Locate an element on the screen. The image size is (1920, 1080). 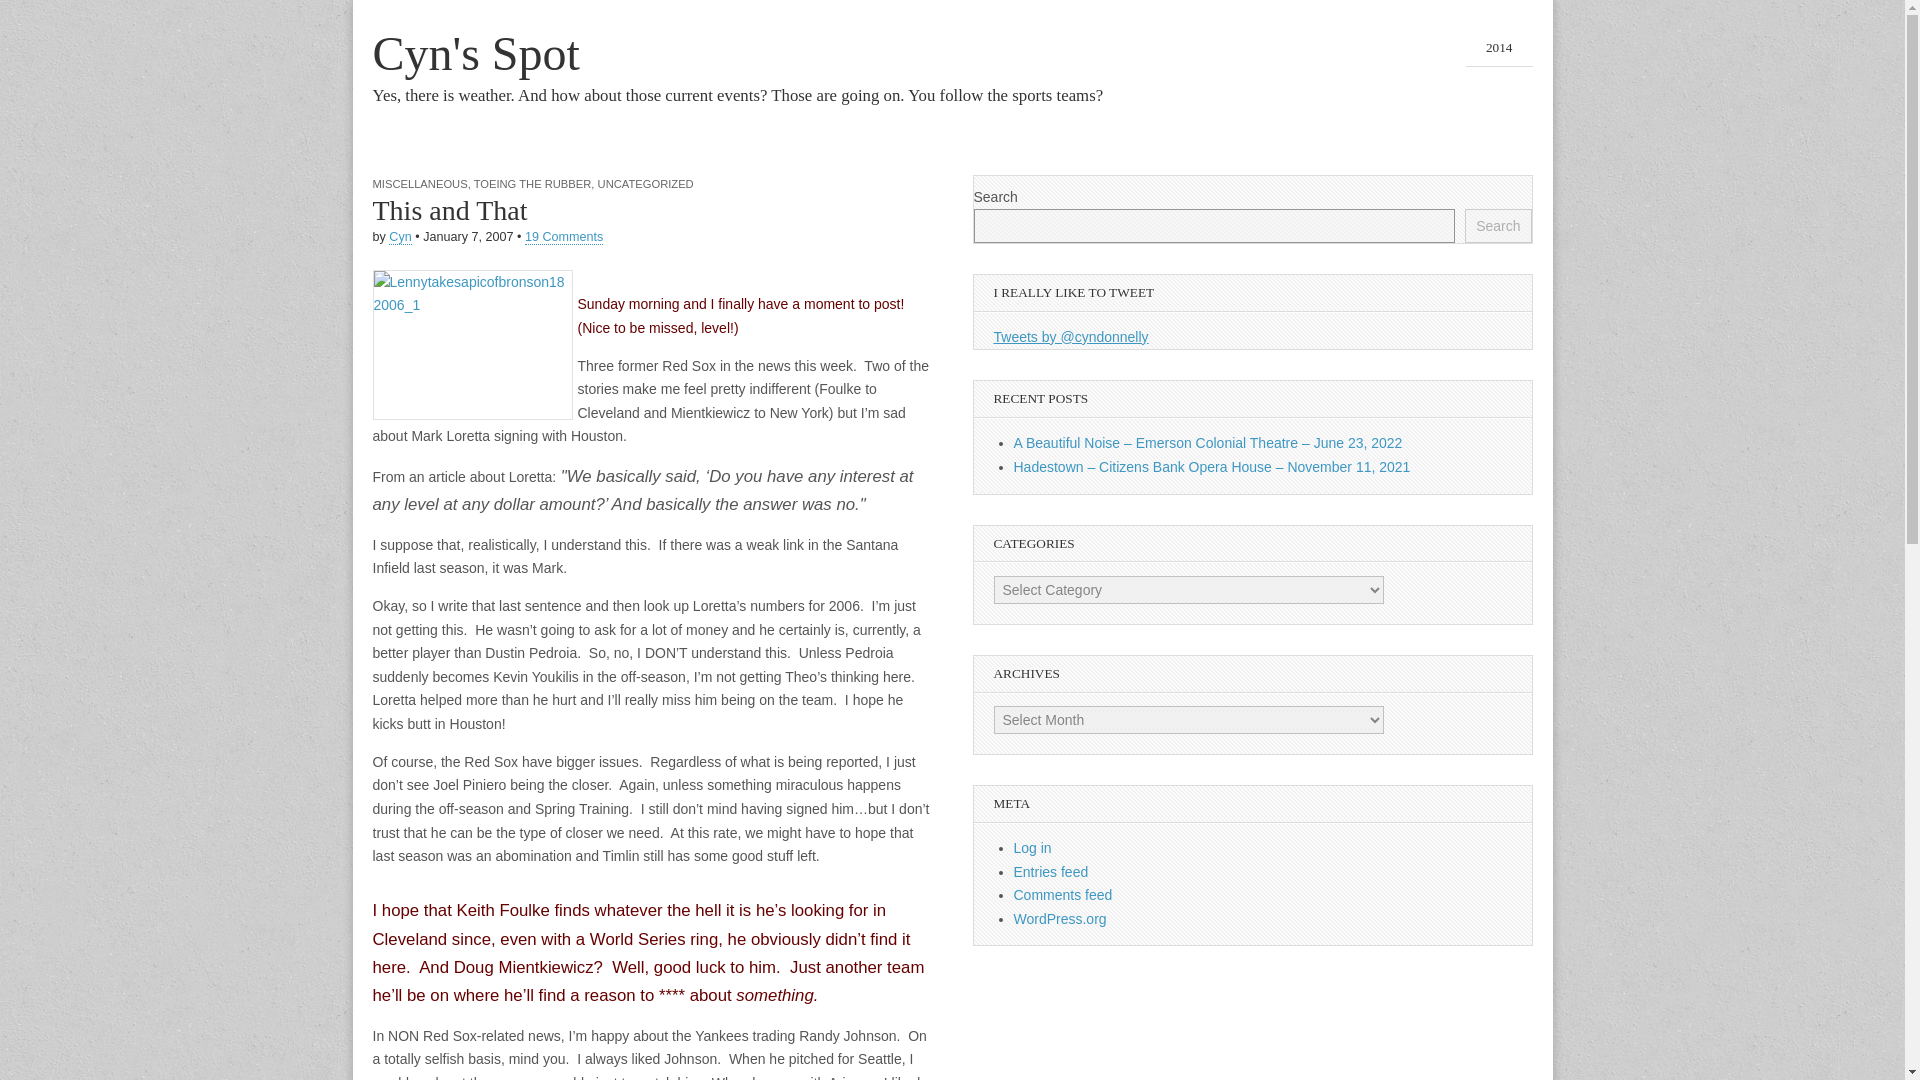
WordPress.org is located at coordinates (1060, 918).